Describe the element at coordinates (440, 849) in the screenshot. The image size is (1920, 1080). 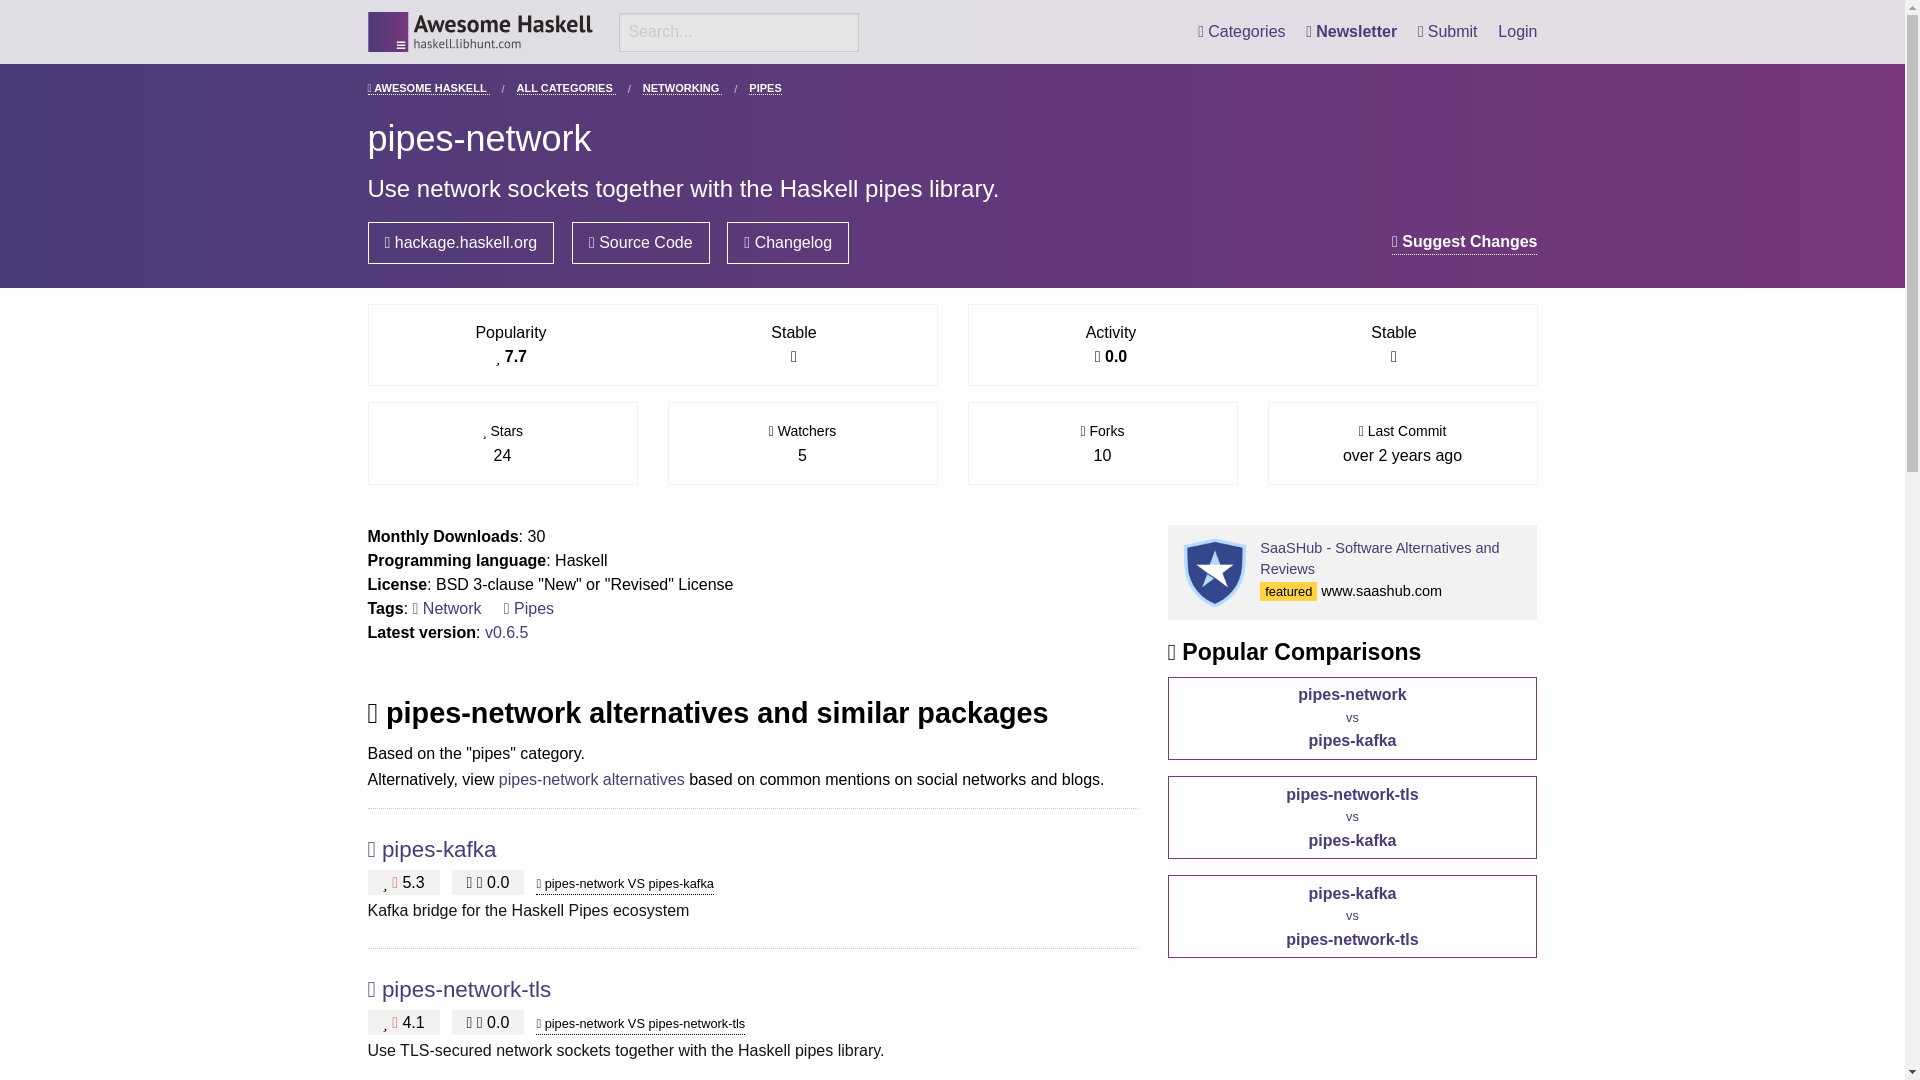
I see `pipes-kafka` at that location.